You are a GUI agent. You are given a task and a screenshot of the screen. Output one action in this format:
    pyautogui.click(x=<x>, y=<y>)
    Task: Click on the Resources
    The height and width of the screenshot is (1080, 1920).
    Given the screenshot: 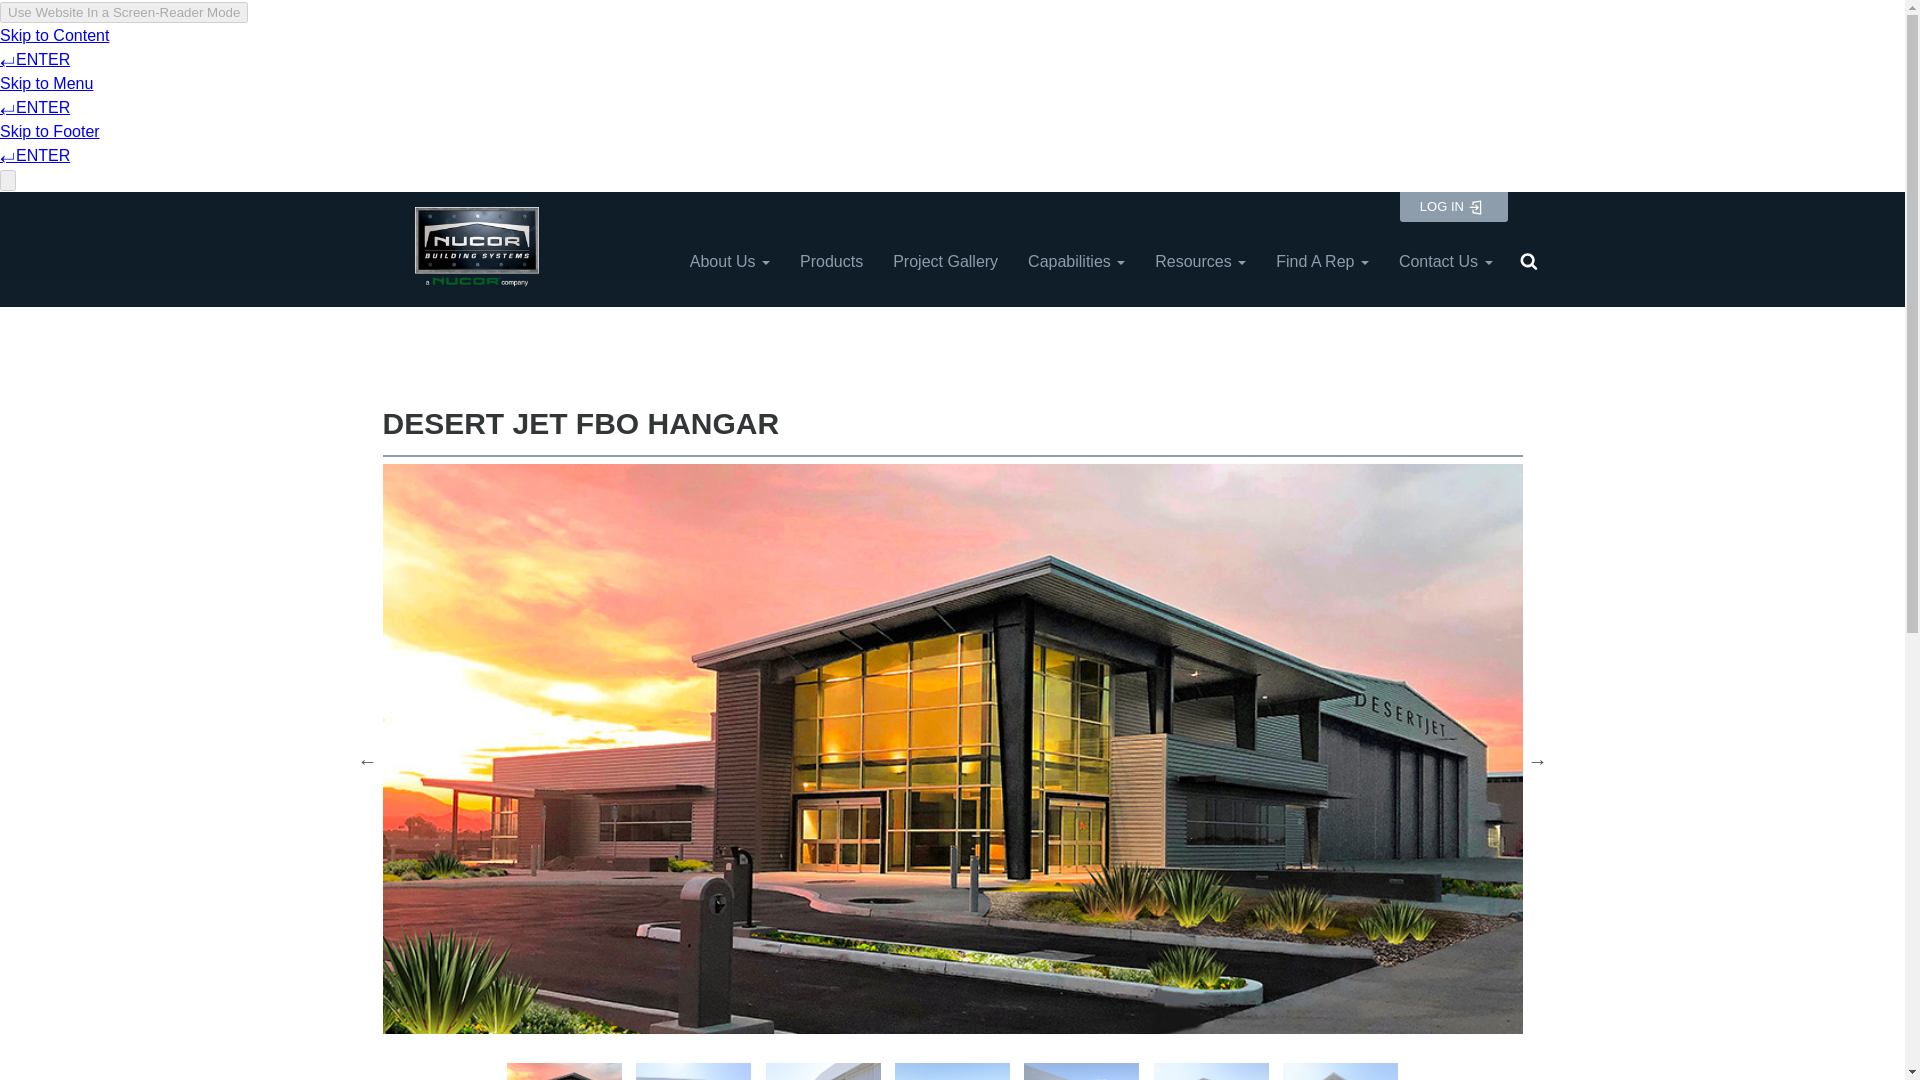 What is the action you would take?
    pyautogui.click(x=1200, y=262)
    